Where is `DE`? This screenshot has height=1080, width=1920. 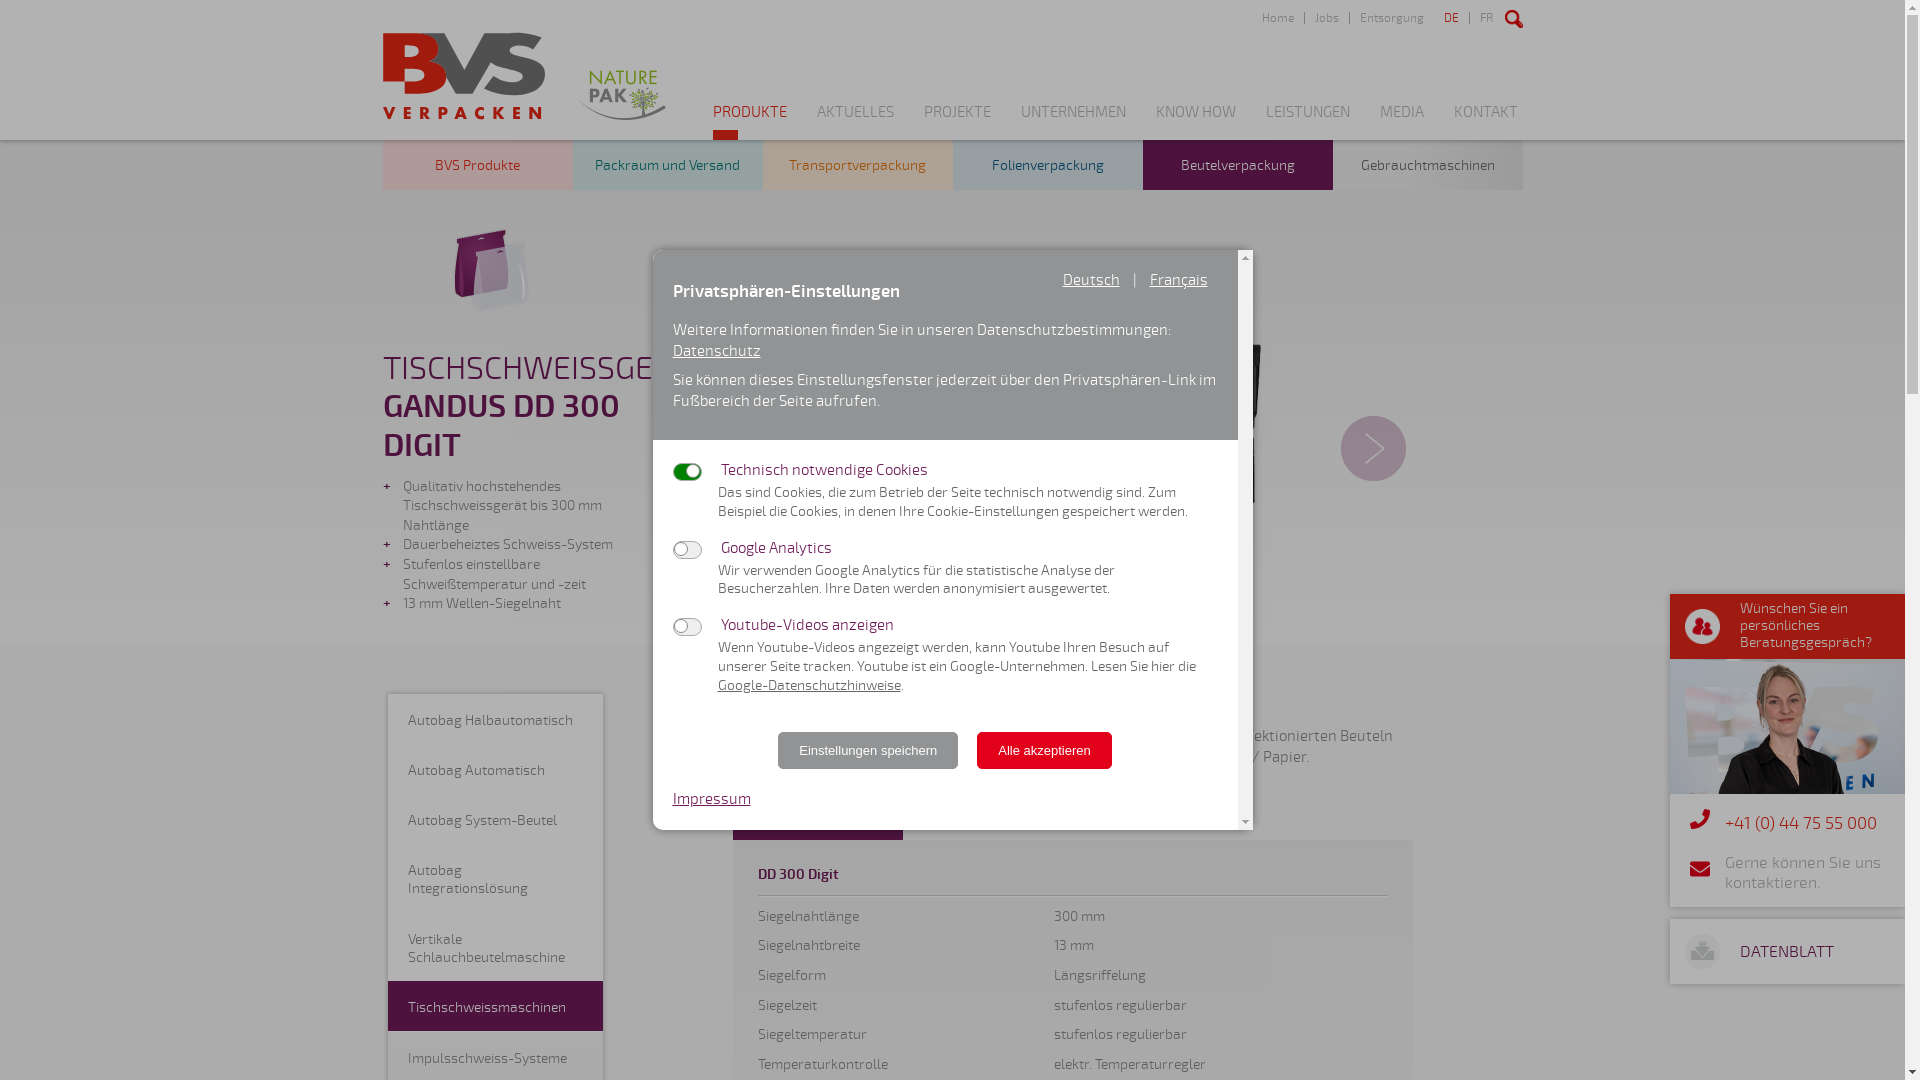 DE is located at coordinates (1452, 18).